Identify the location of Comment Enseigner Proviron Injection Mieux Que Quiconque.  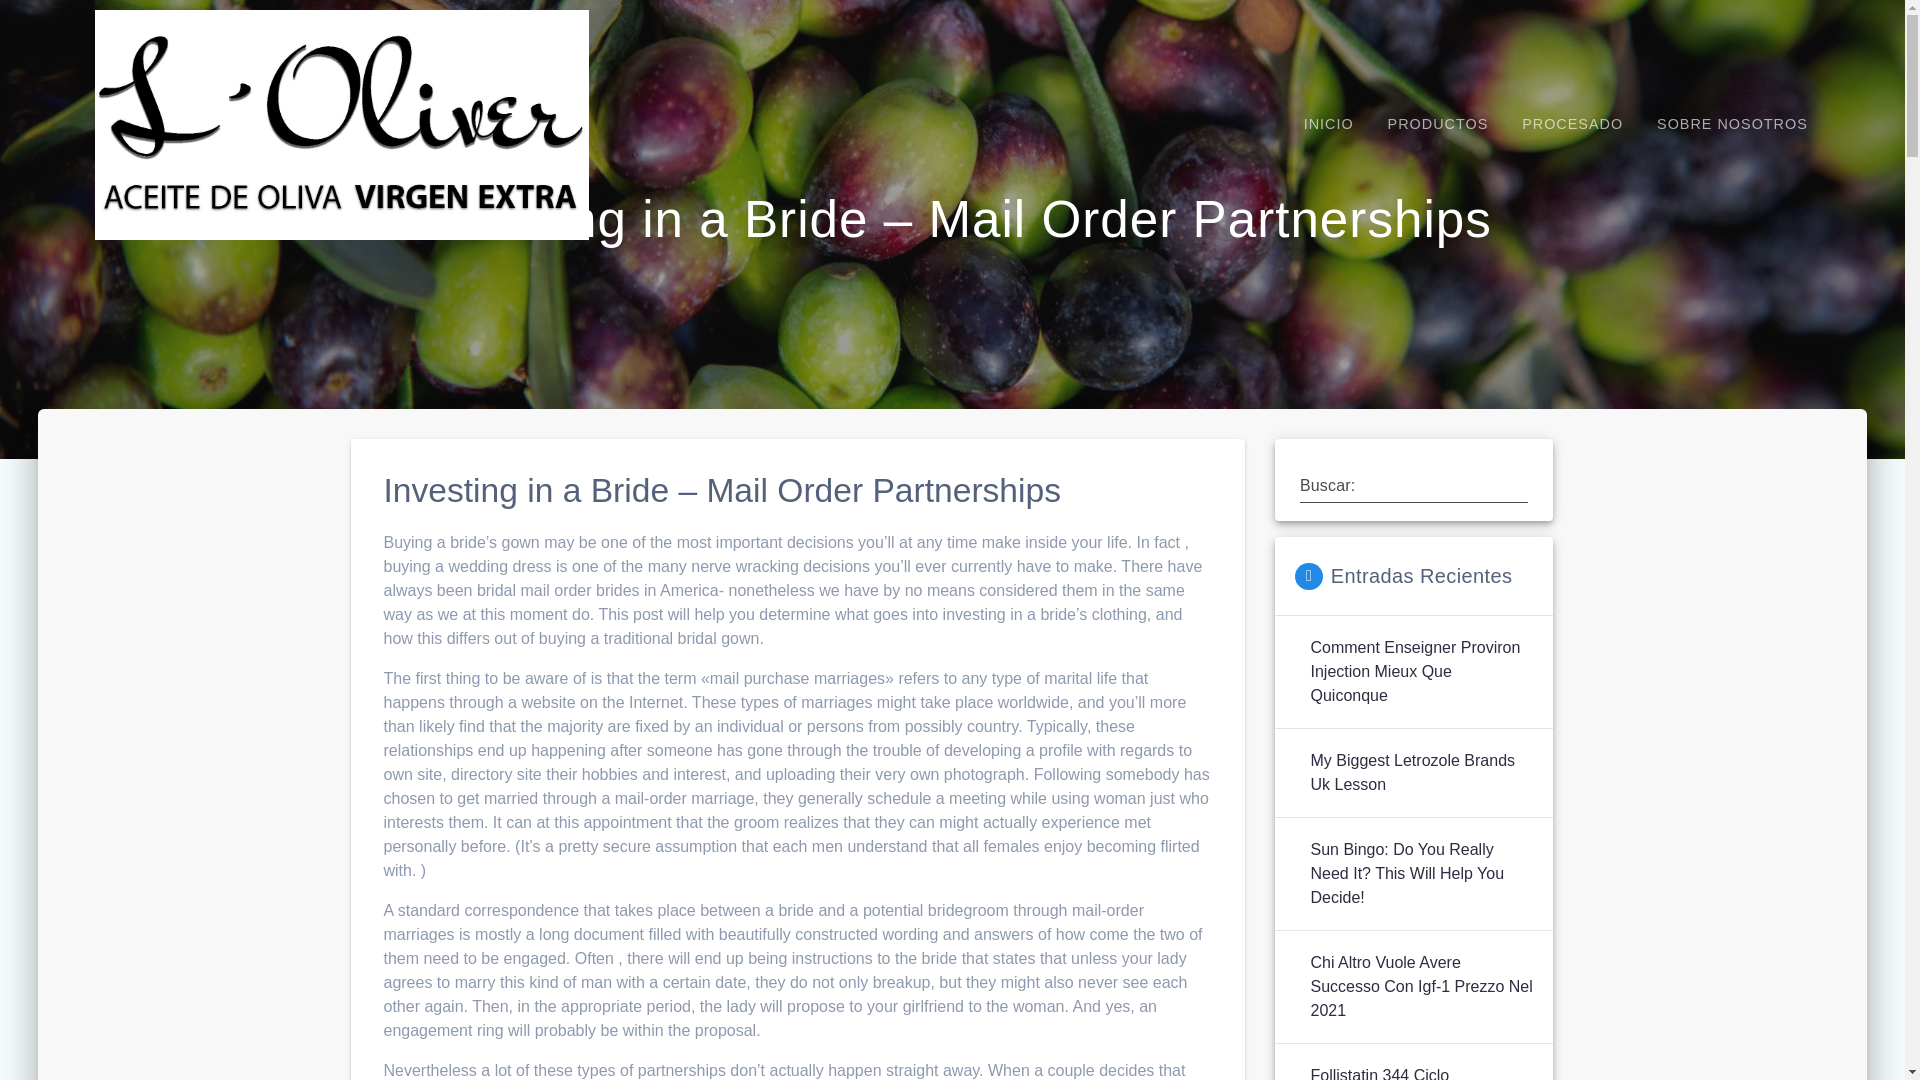
(1420, 672).